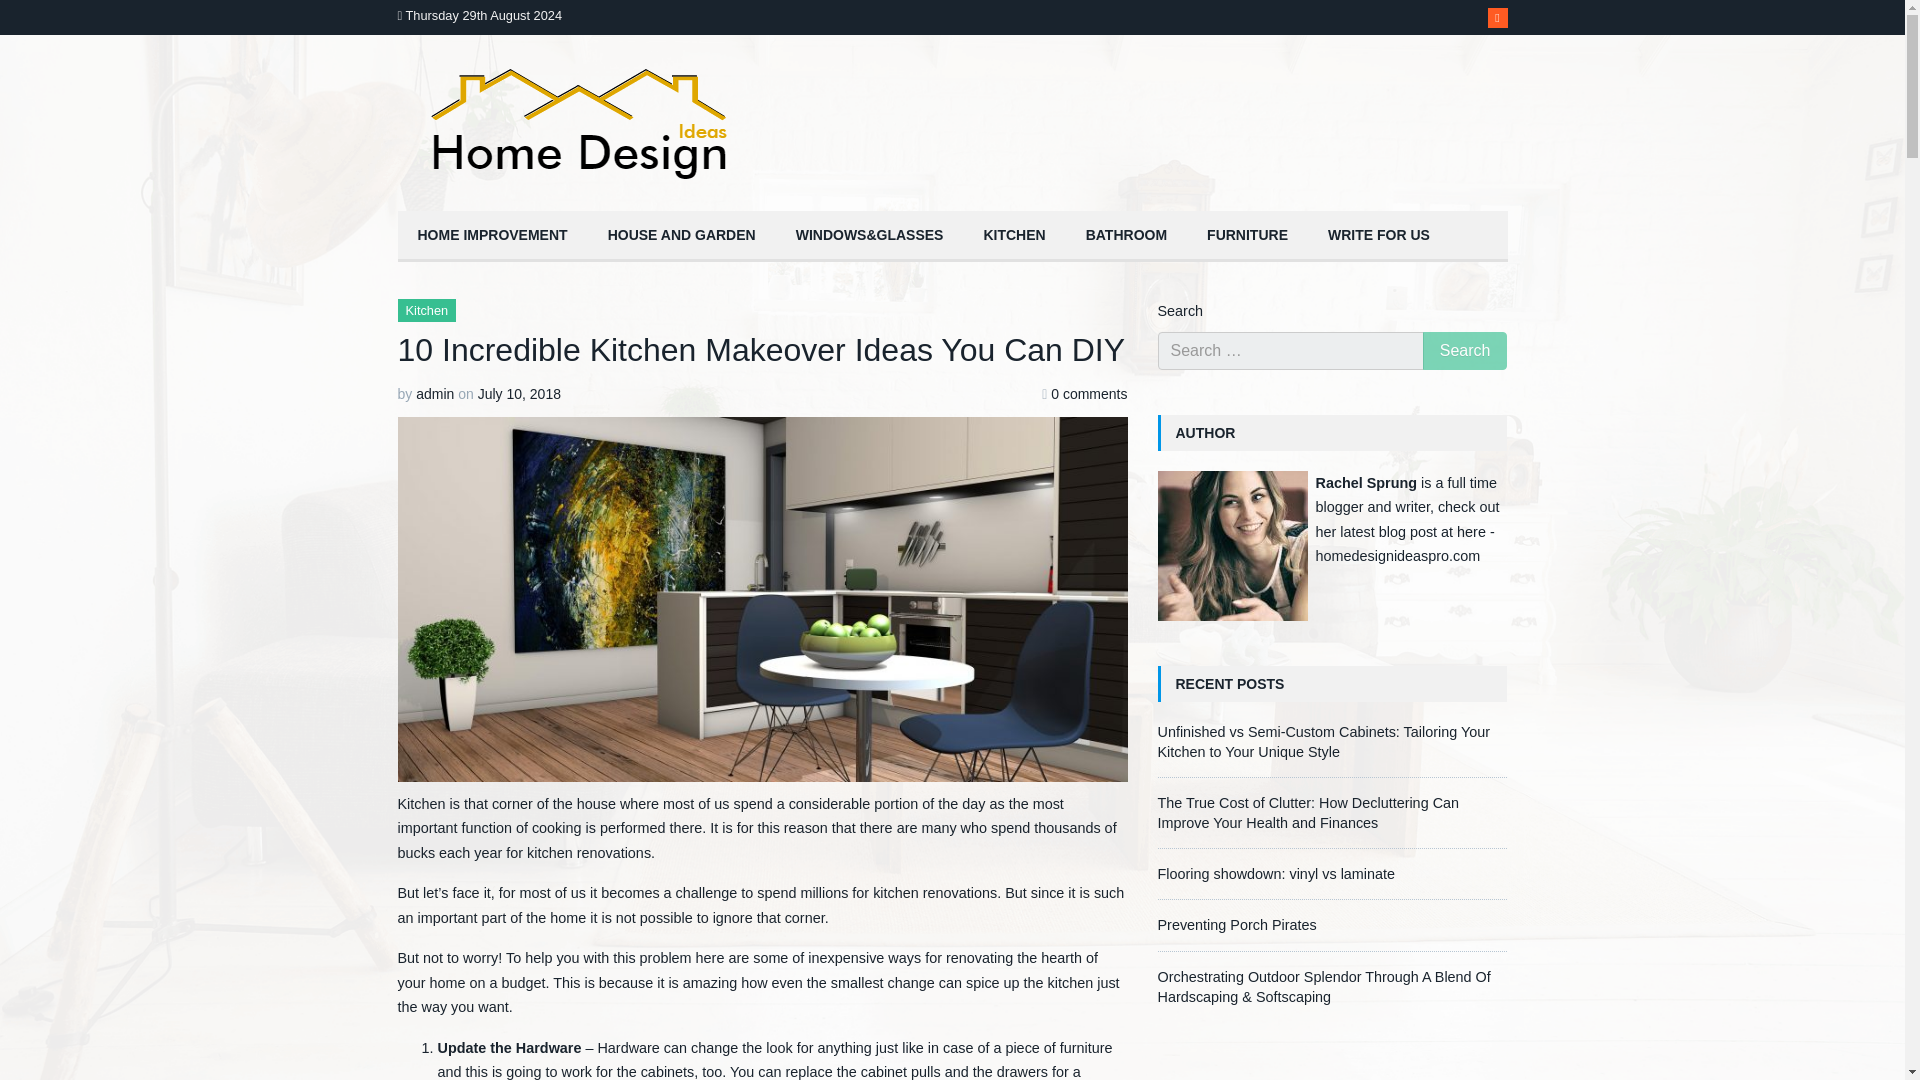 The image size is (1920, 1080). What do you see at coordinates (1014, 236) in the screenshot?
I see `Kitchen` at bounding box center [1014, 236].